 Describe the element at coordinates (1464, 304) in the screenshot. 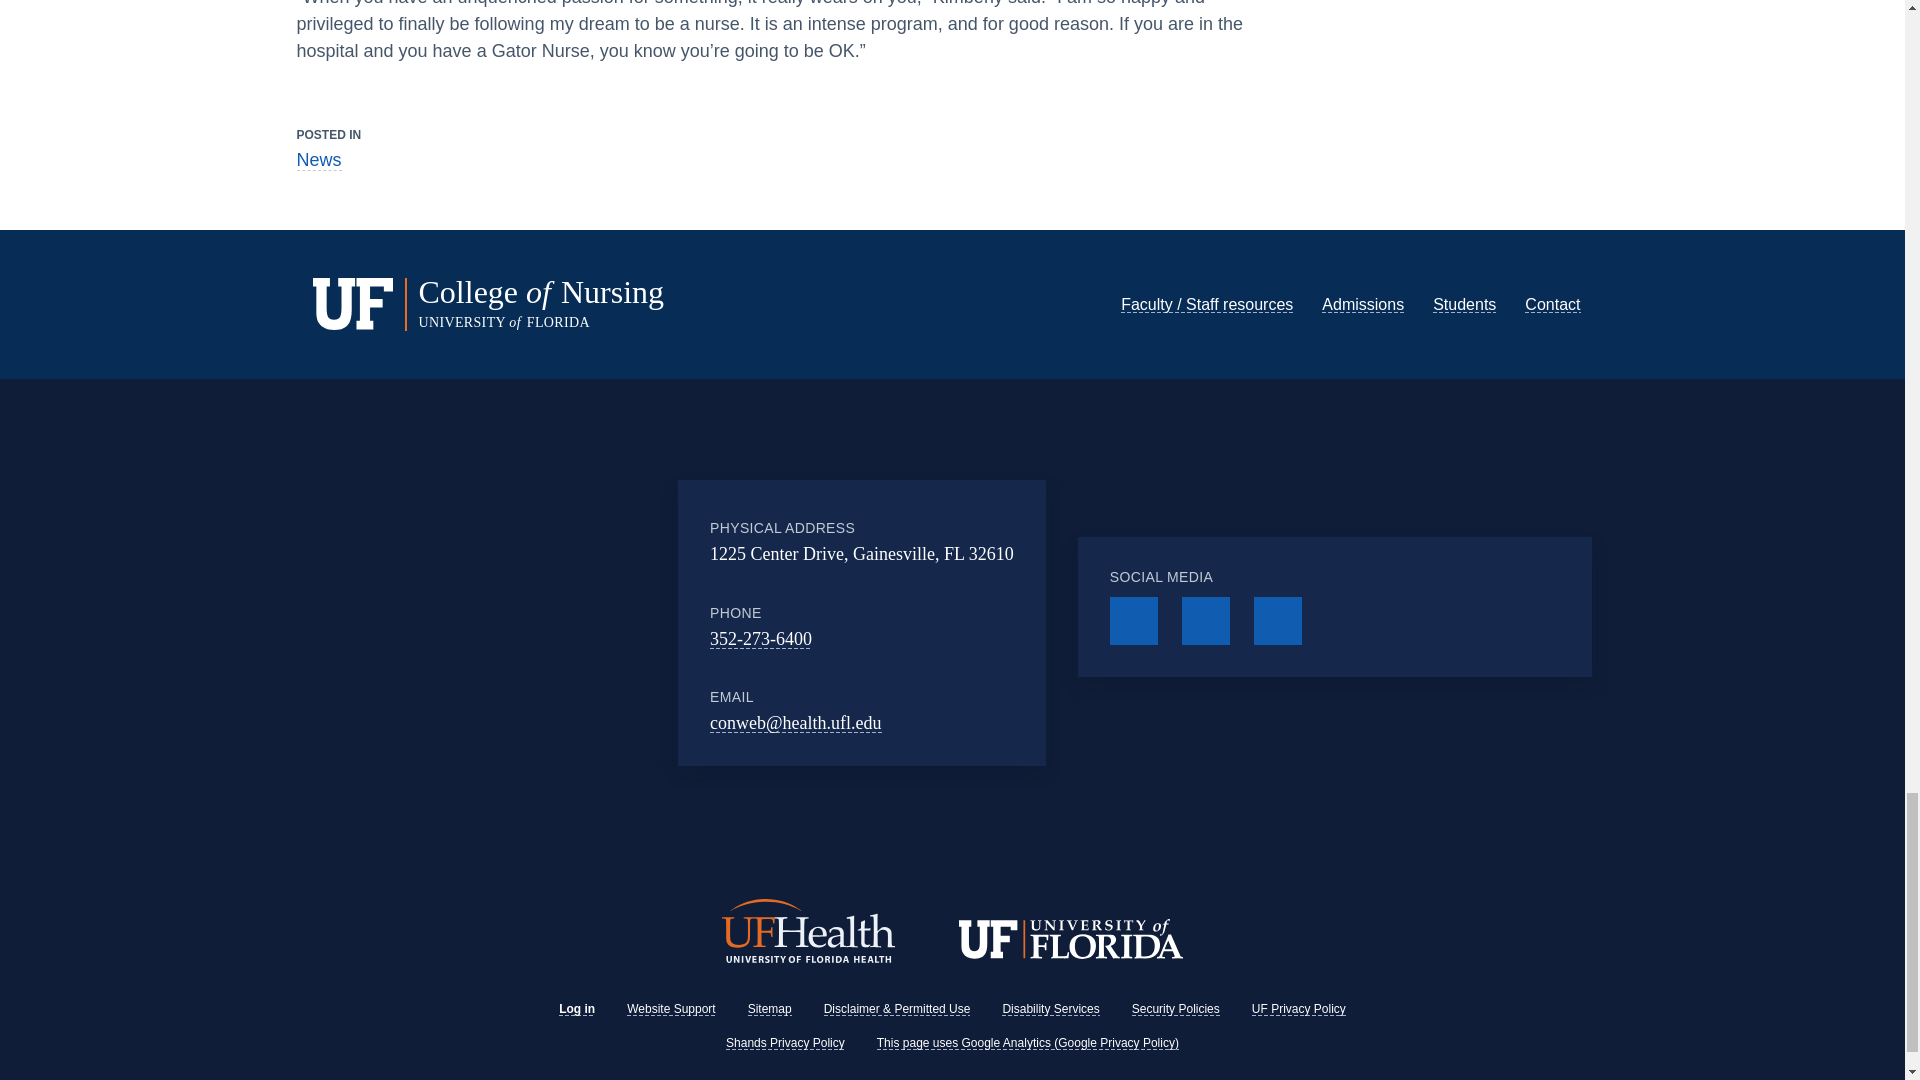

I see `Students` at that location.